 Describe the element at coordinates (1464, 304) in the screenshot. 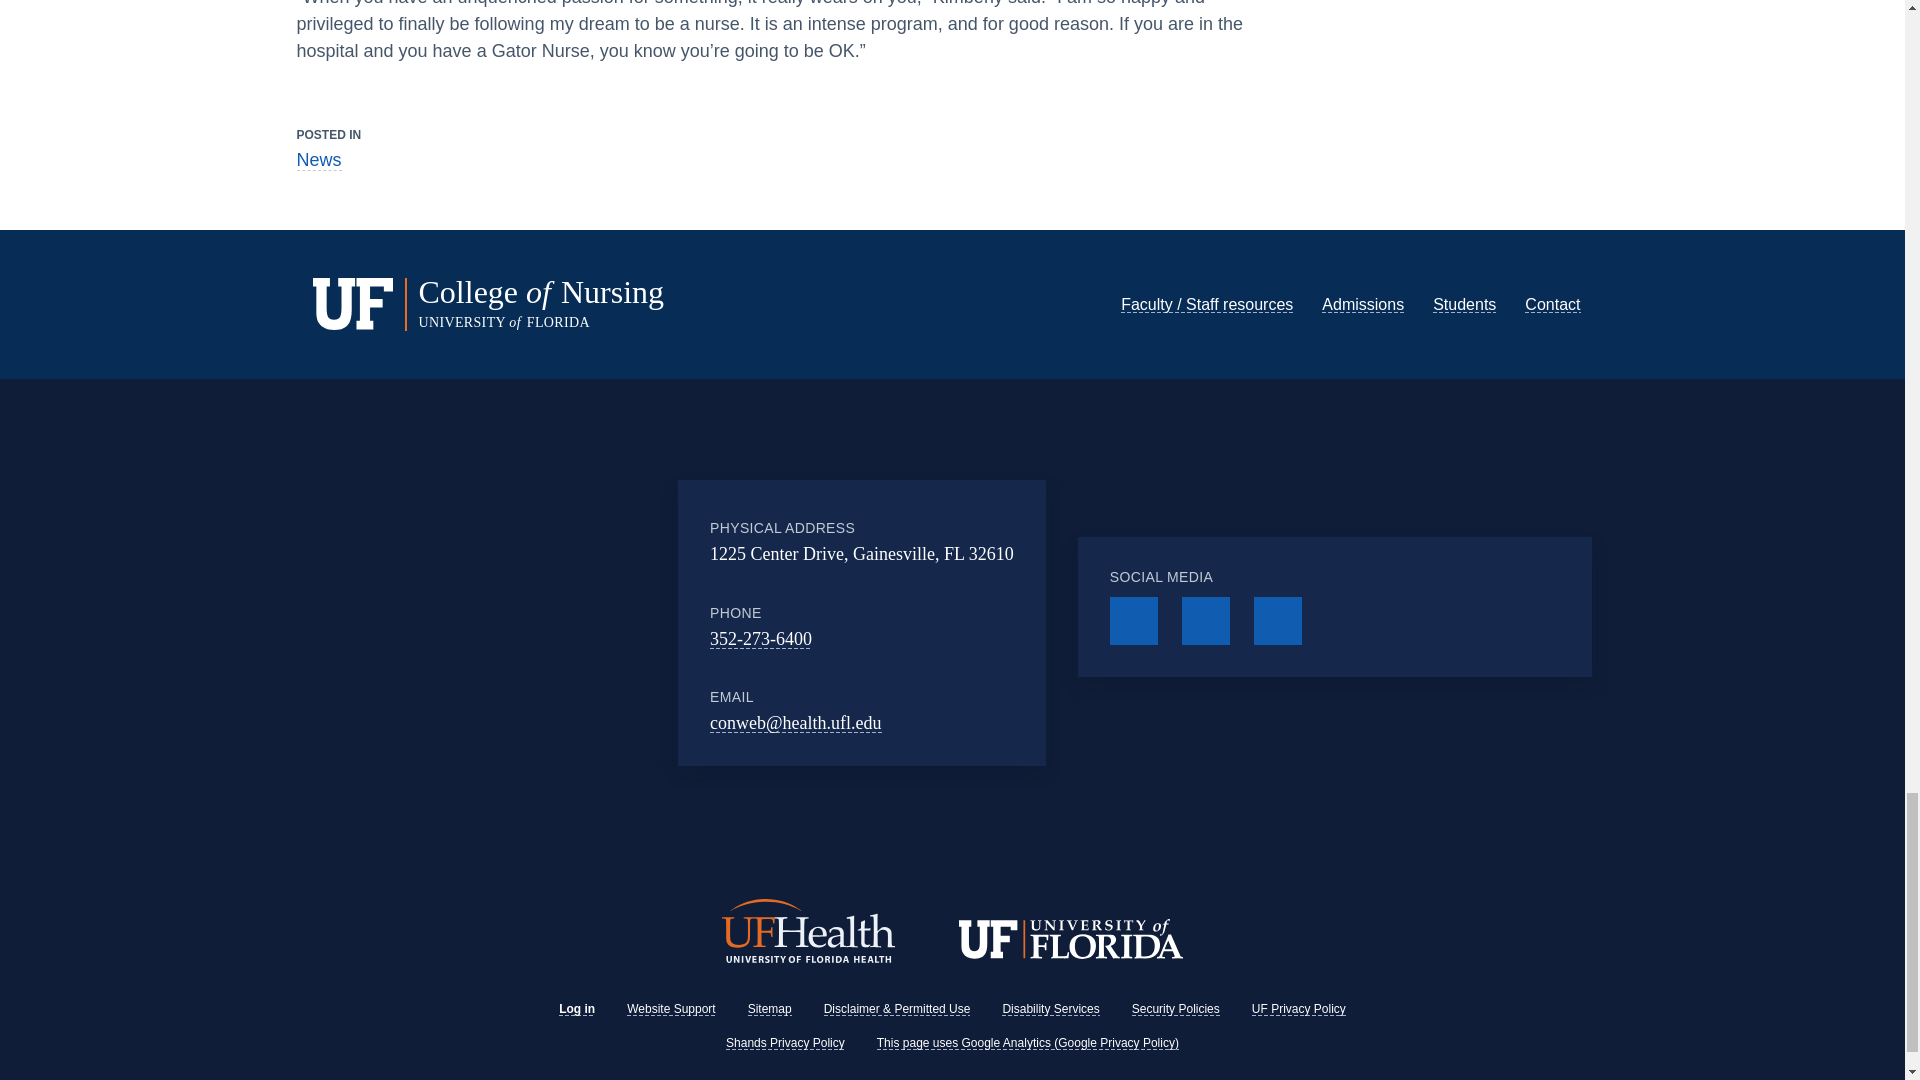

I see `Students` at that location.